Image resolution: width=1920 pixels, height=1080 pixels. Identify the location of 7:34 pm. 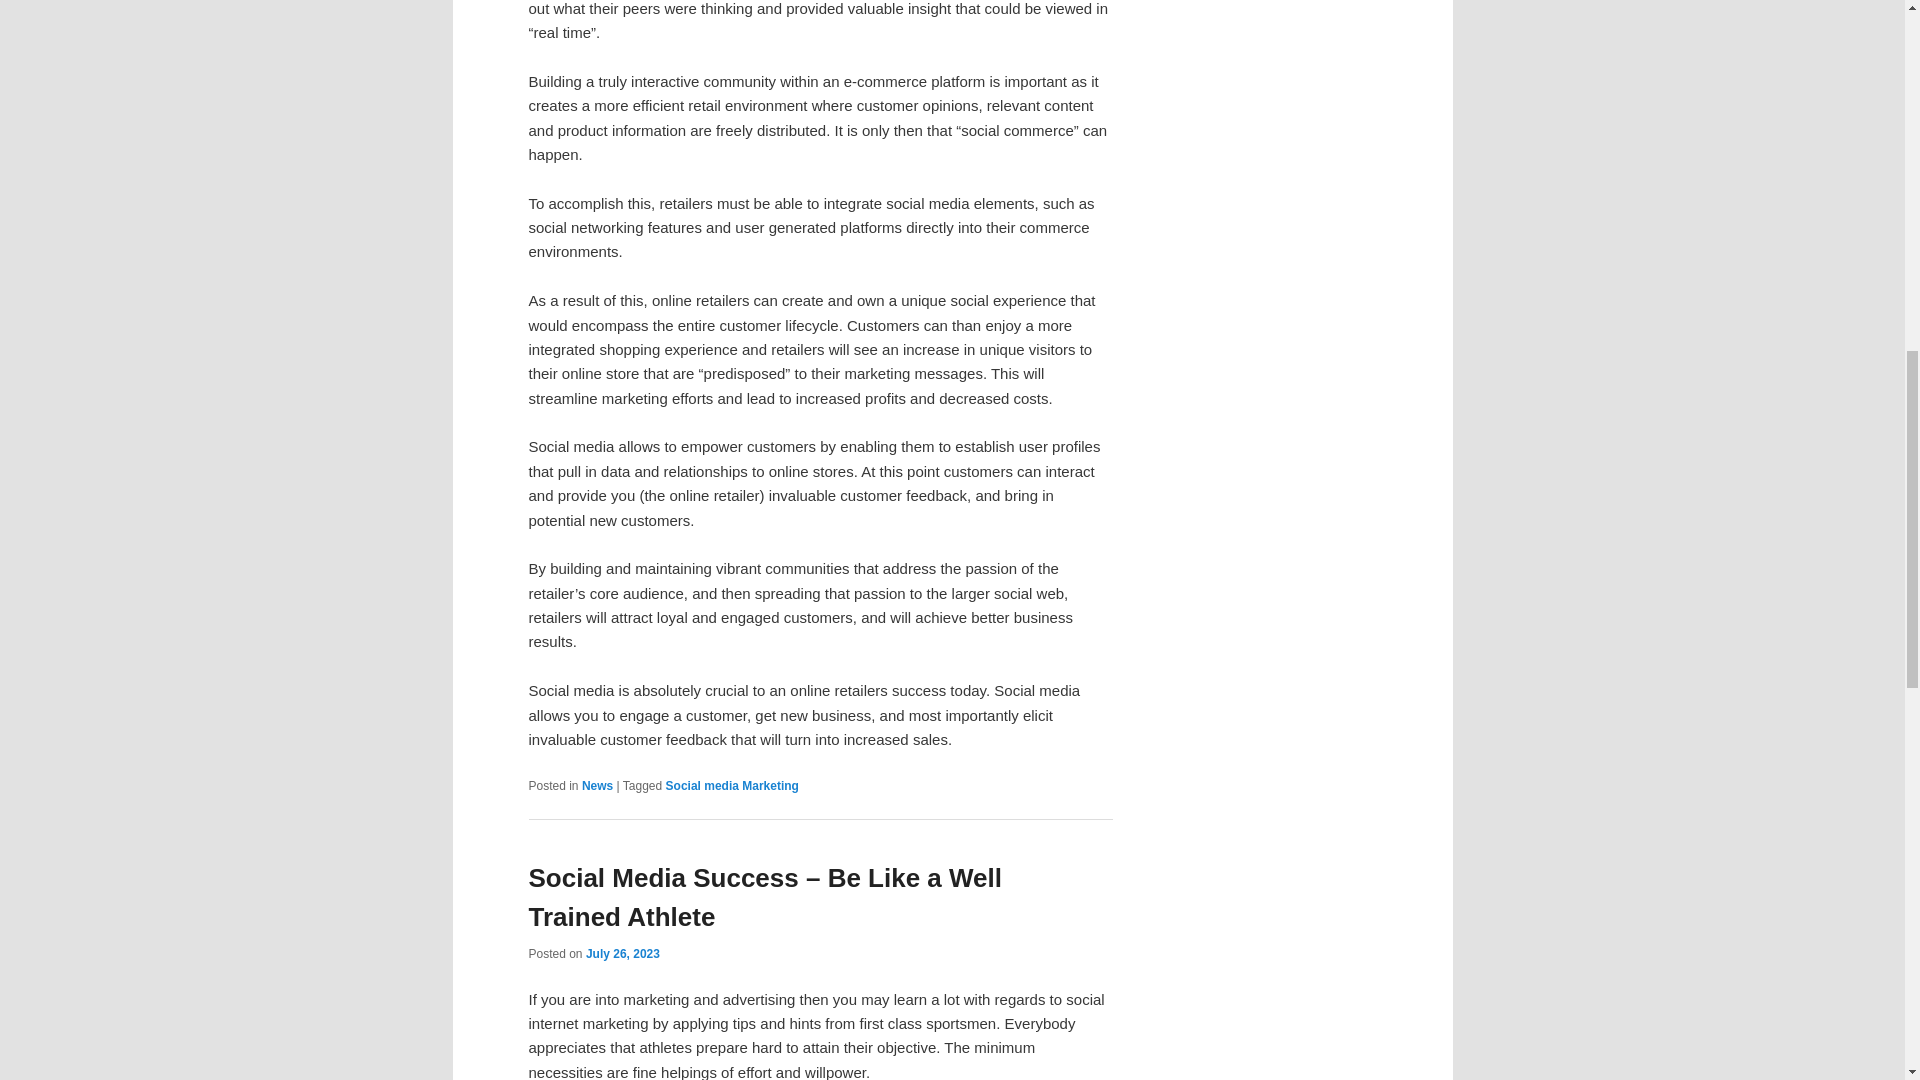
(622, 954).